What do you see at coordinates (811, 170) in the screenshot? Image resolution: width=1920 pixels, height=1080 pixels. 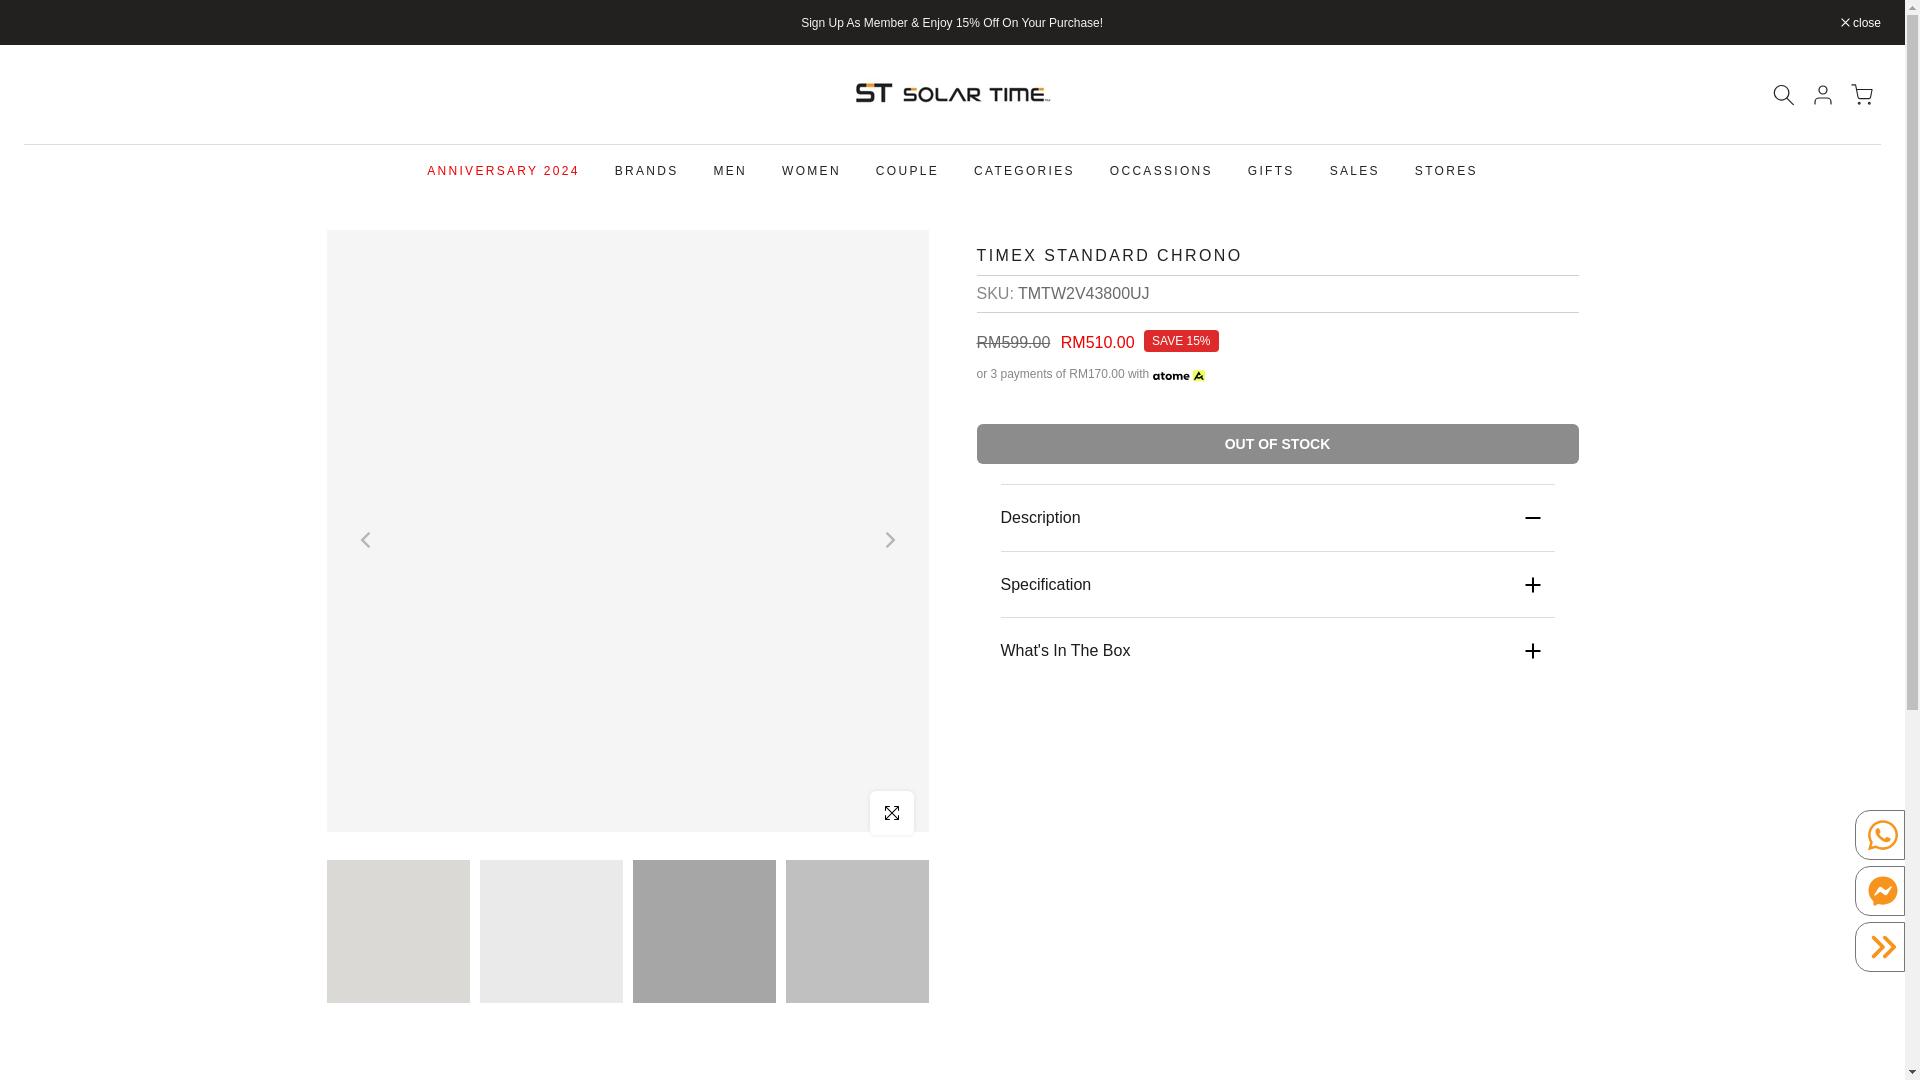 I see `WOMEN` at bounding box center [811, 170].